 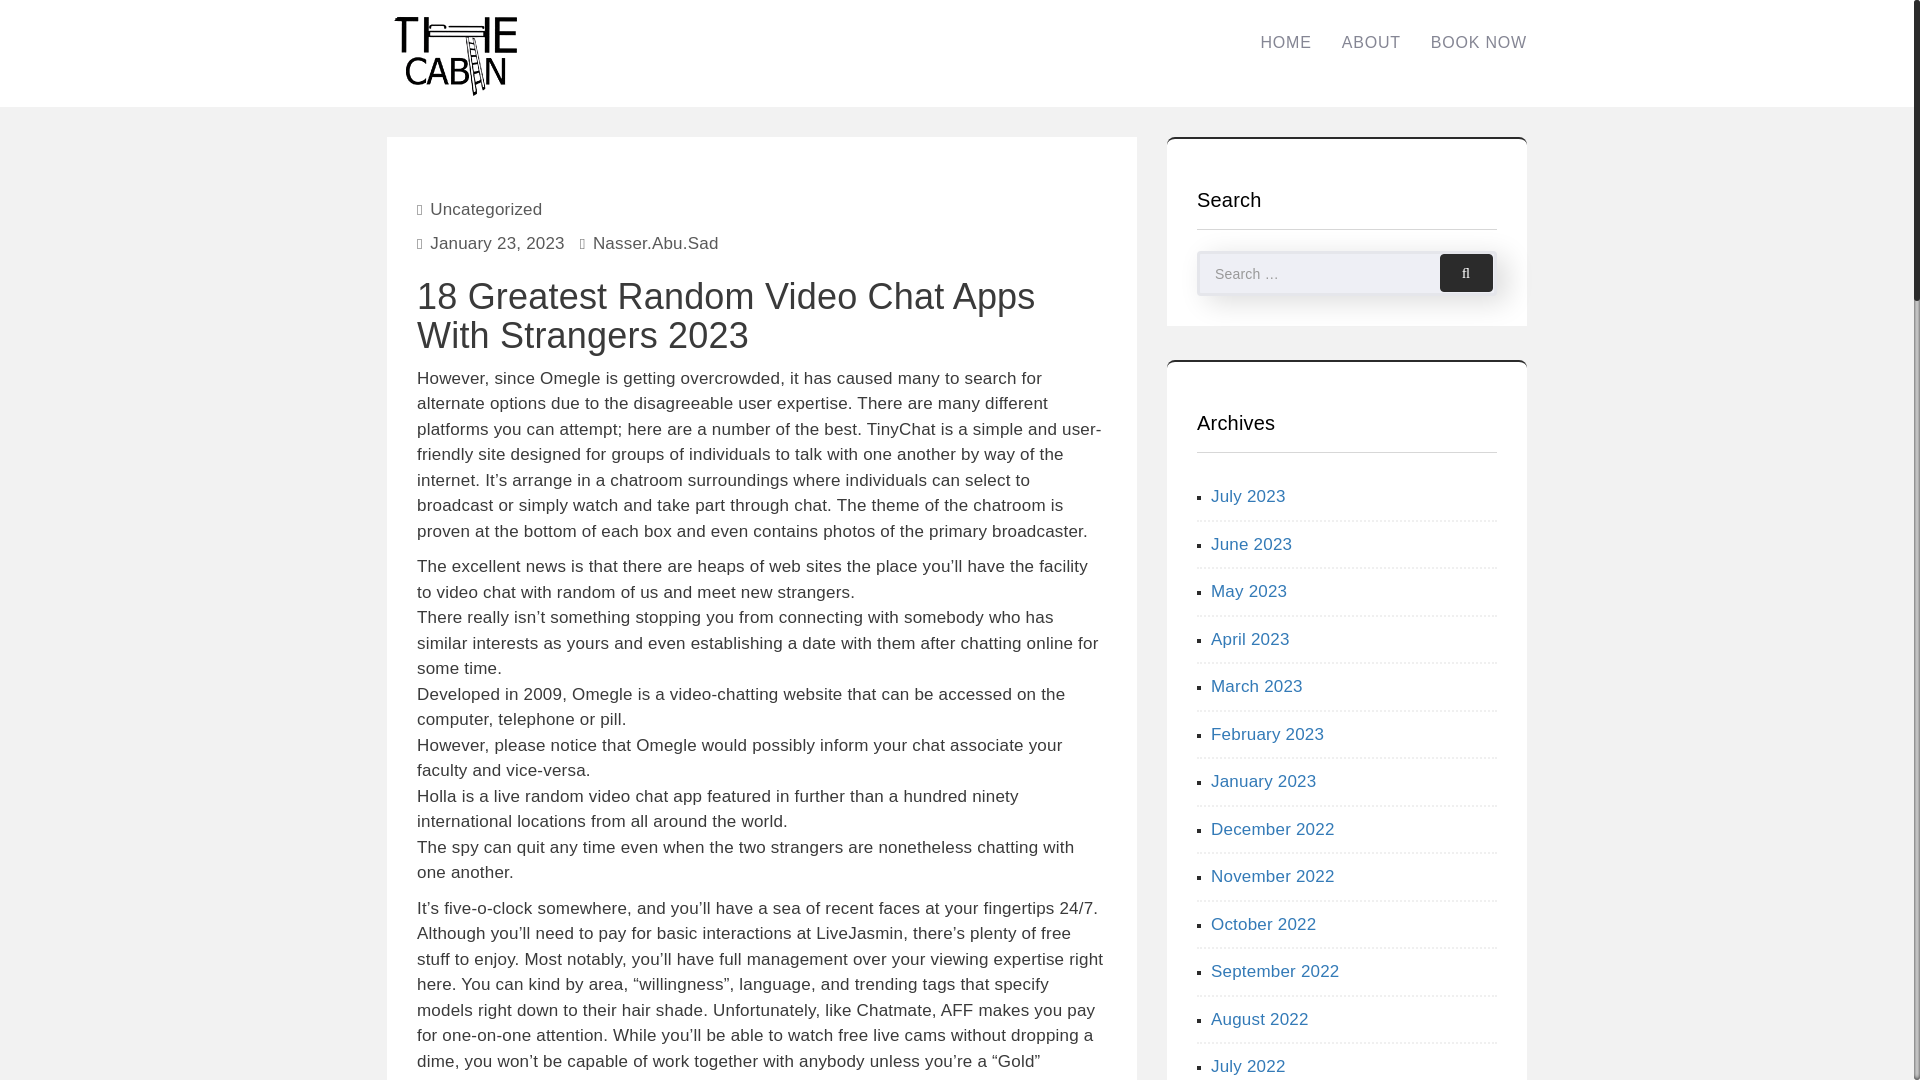 I want to click on September 2022, so click(x=1276, y=971).